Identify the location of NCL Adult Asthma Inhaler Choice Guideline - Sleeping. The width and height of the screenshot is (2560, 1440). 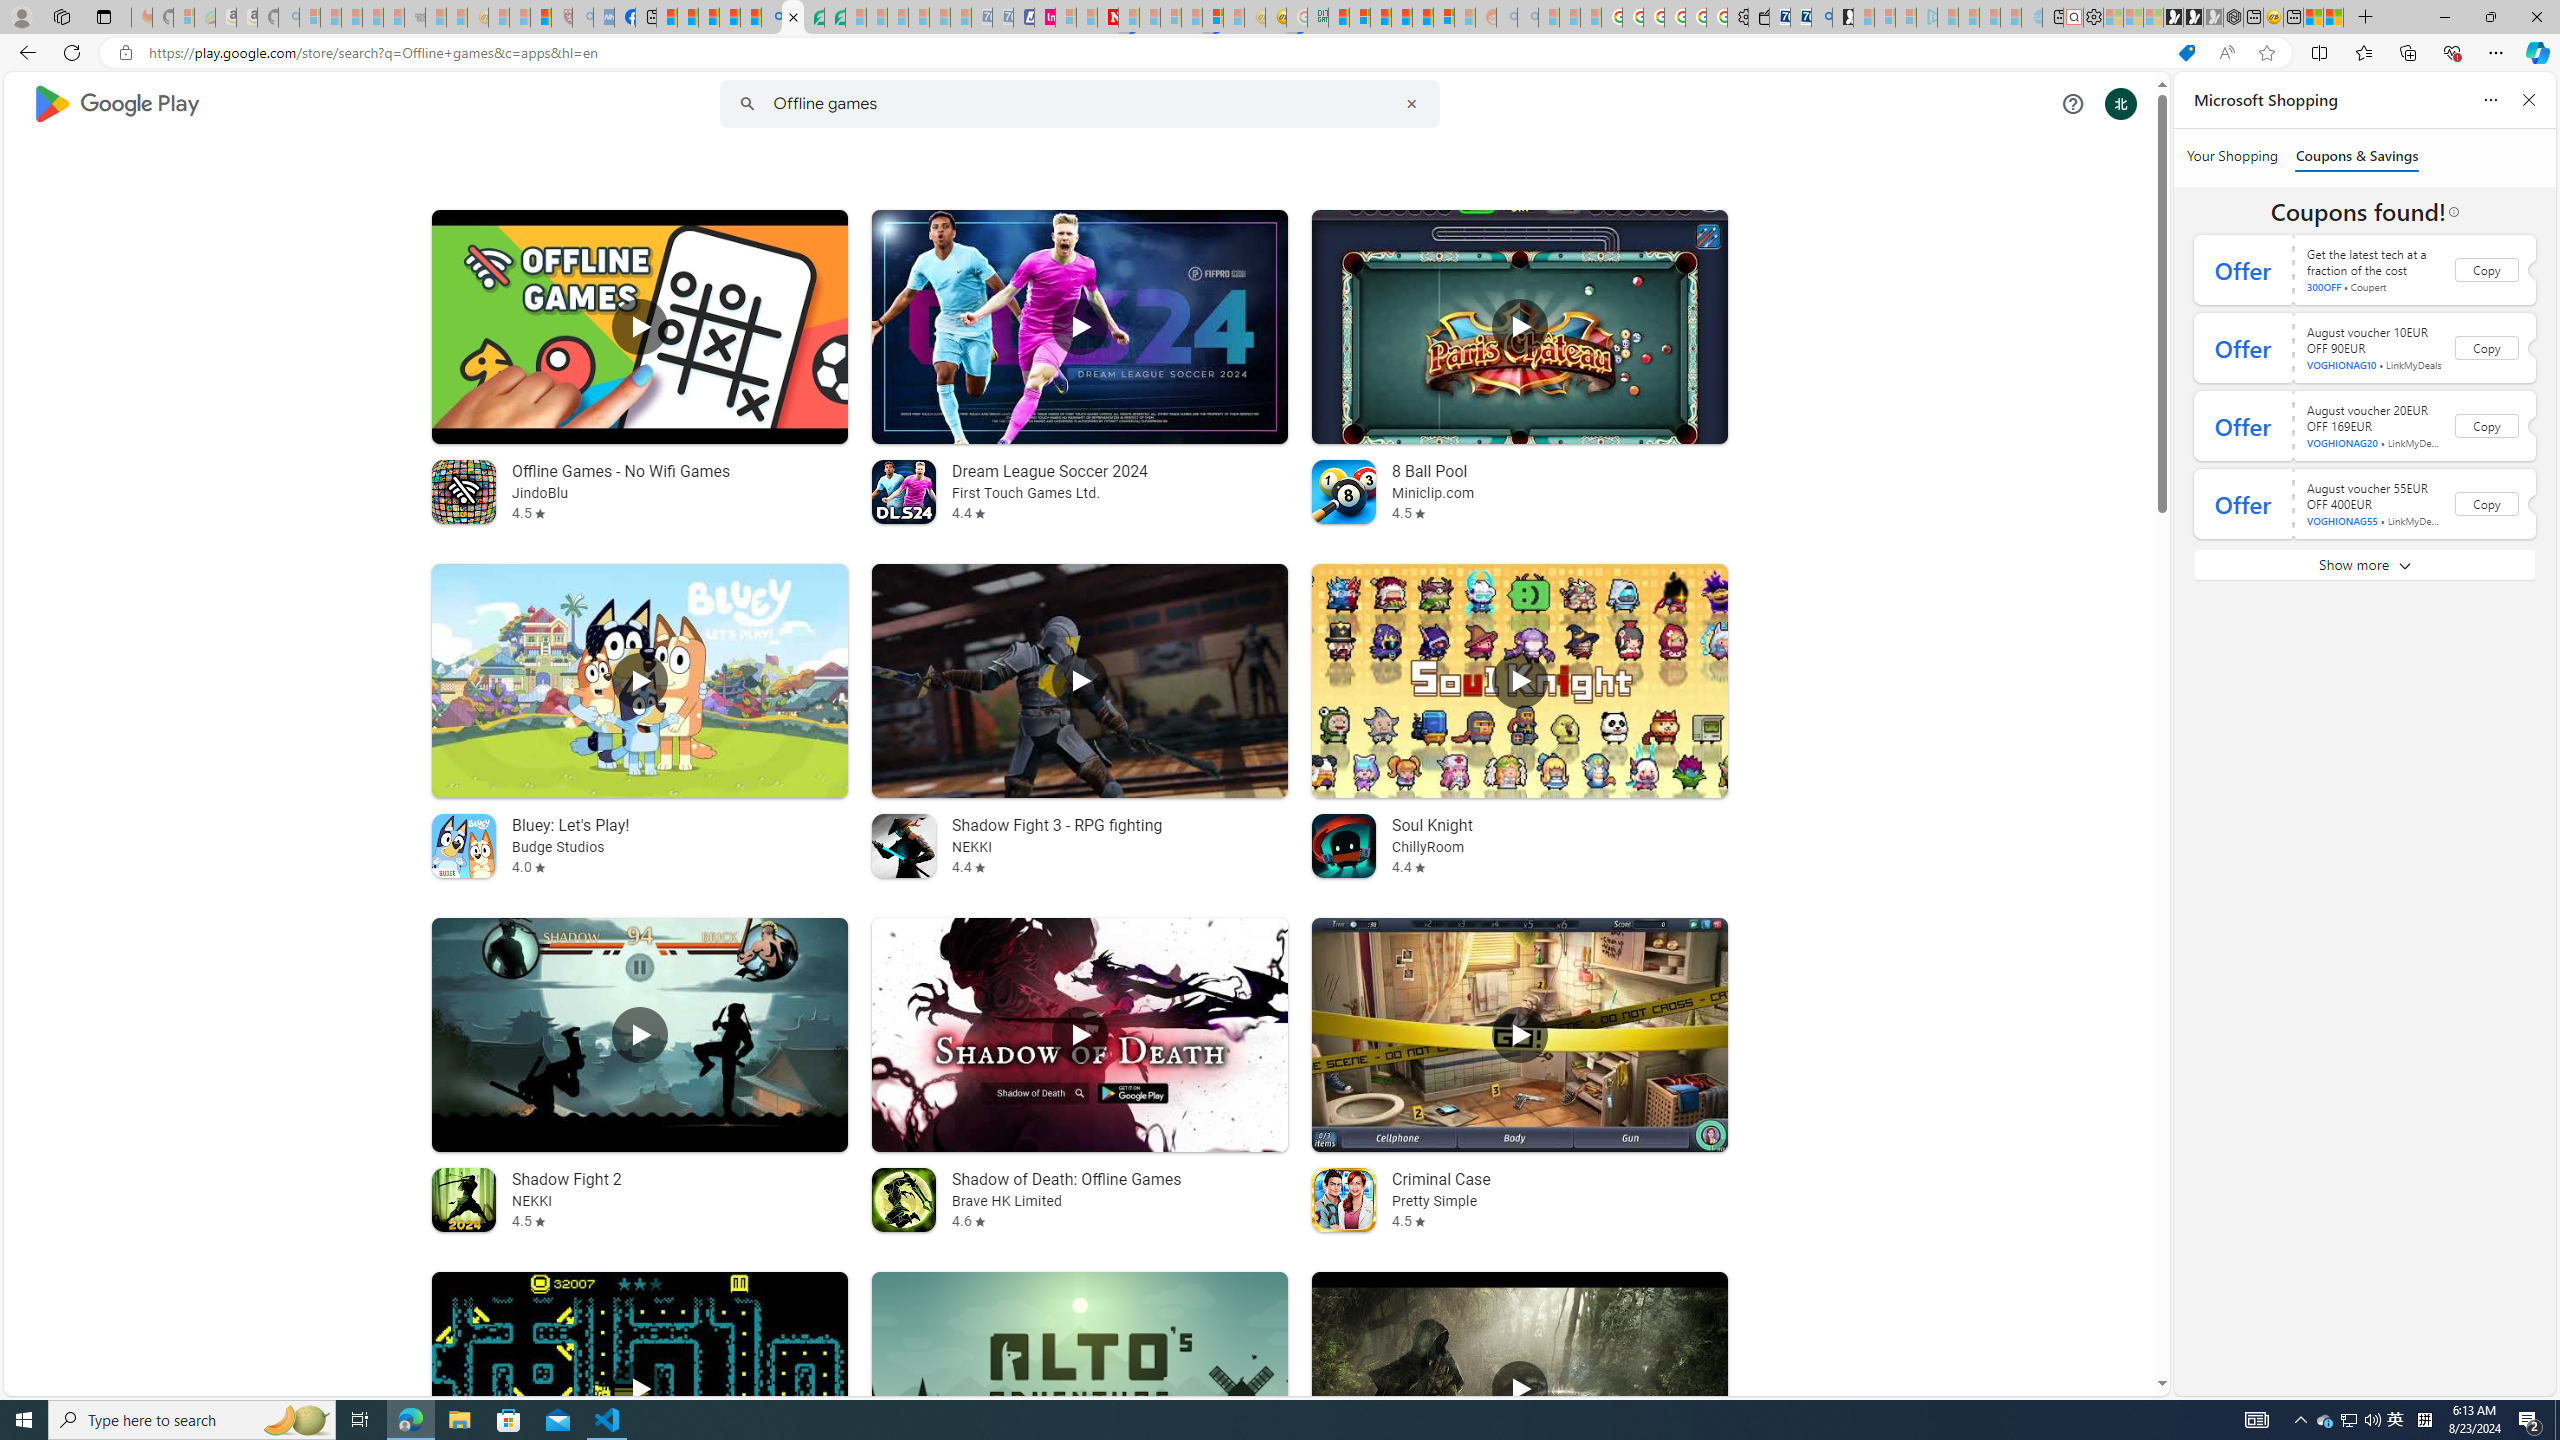
(604, 17).